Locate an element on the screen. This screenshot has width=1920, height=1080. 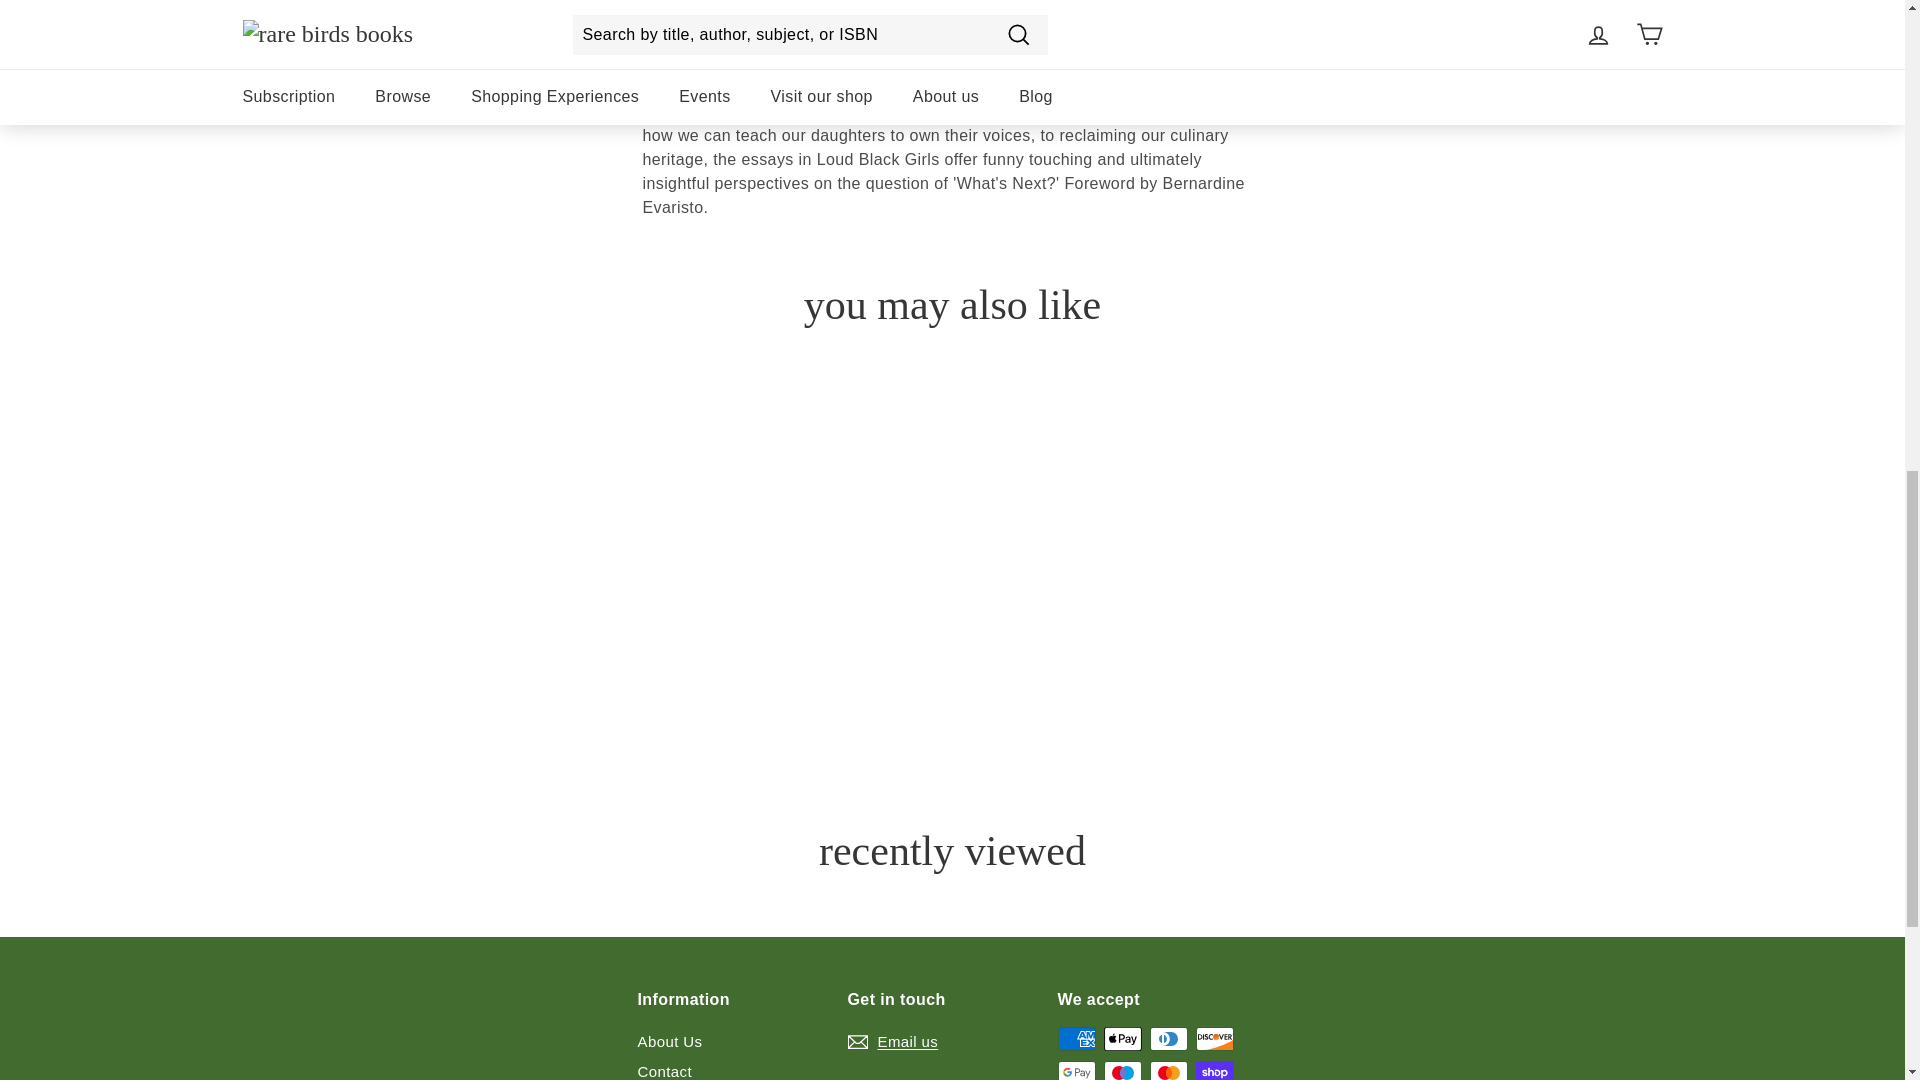
Apple Pay is located at coordinates (1123, 1038).